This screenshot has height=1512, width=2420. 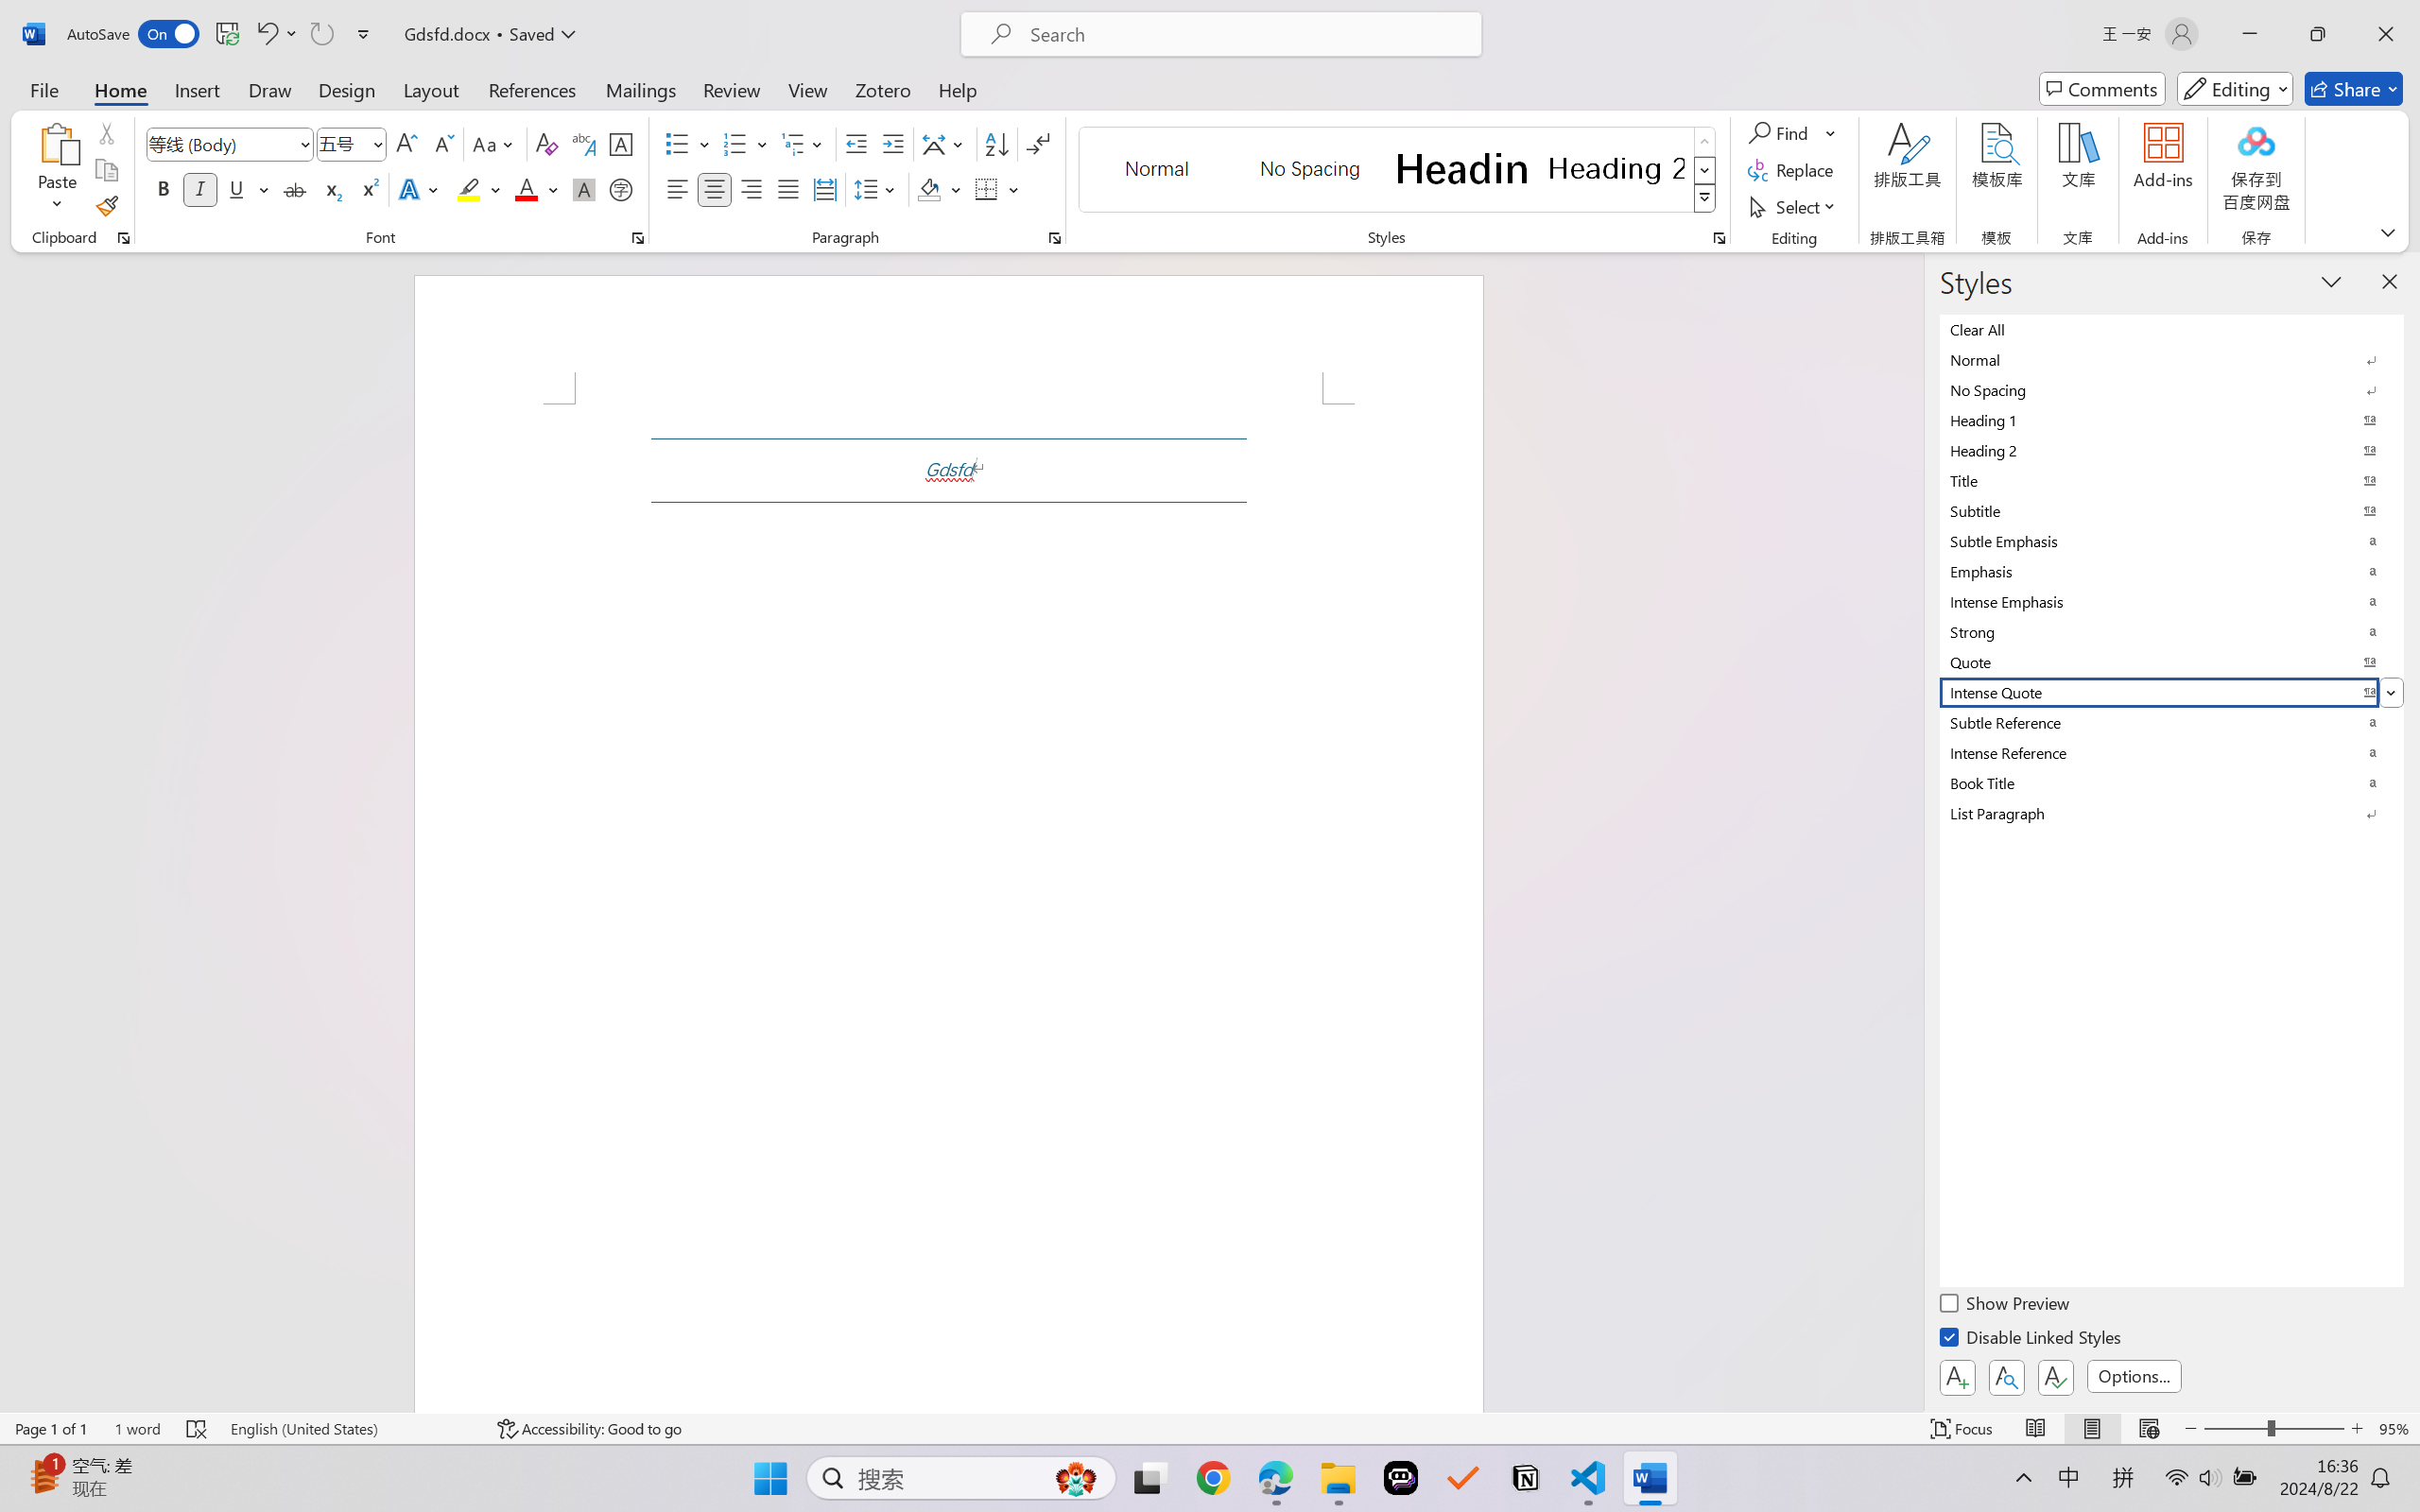 What do you see at coordinates (123, 238) in the screenshot?
I see `Office Clipboard...` at bounding box center [123, 238].